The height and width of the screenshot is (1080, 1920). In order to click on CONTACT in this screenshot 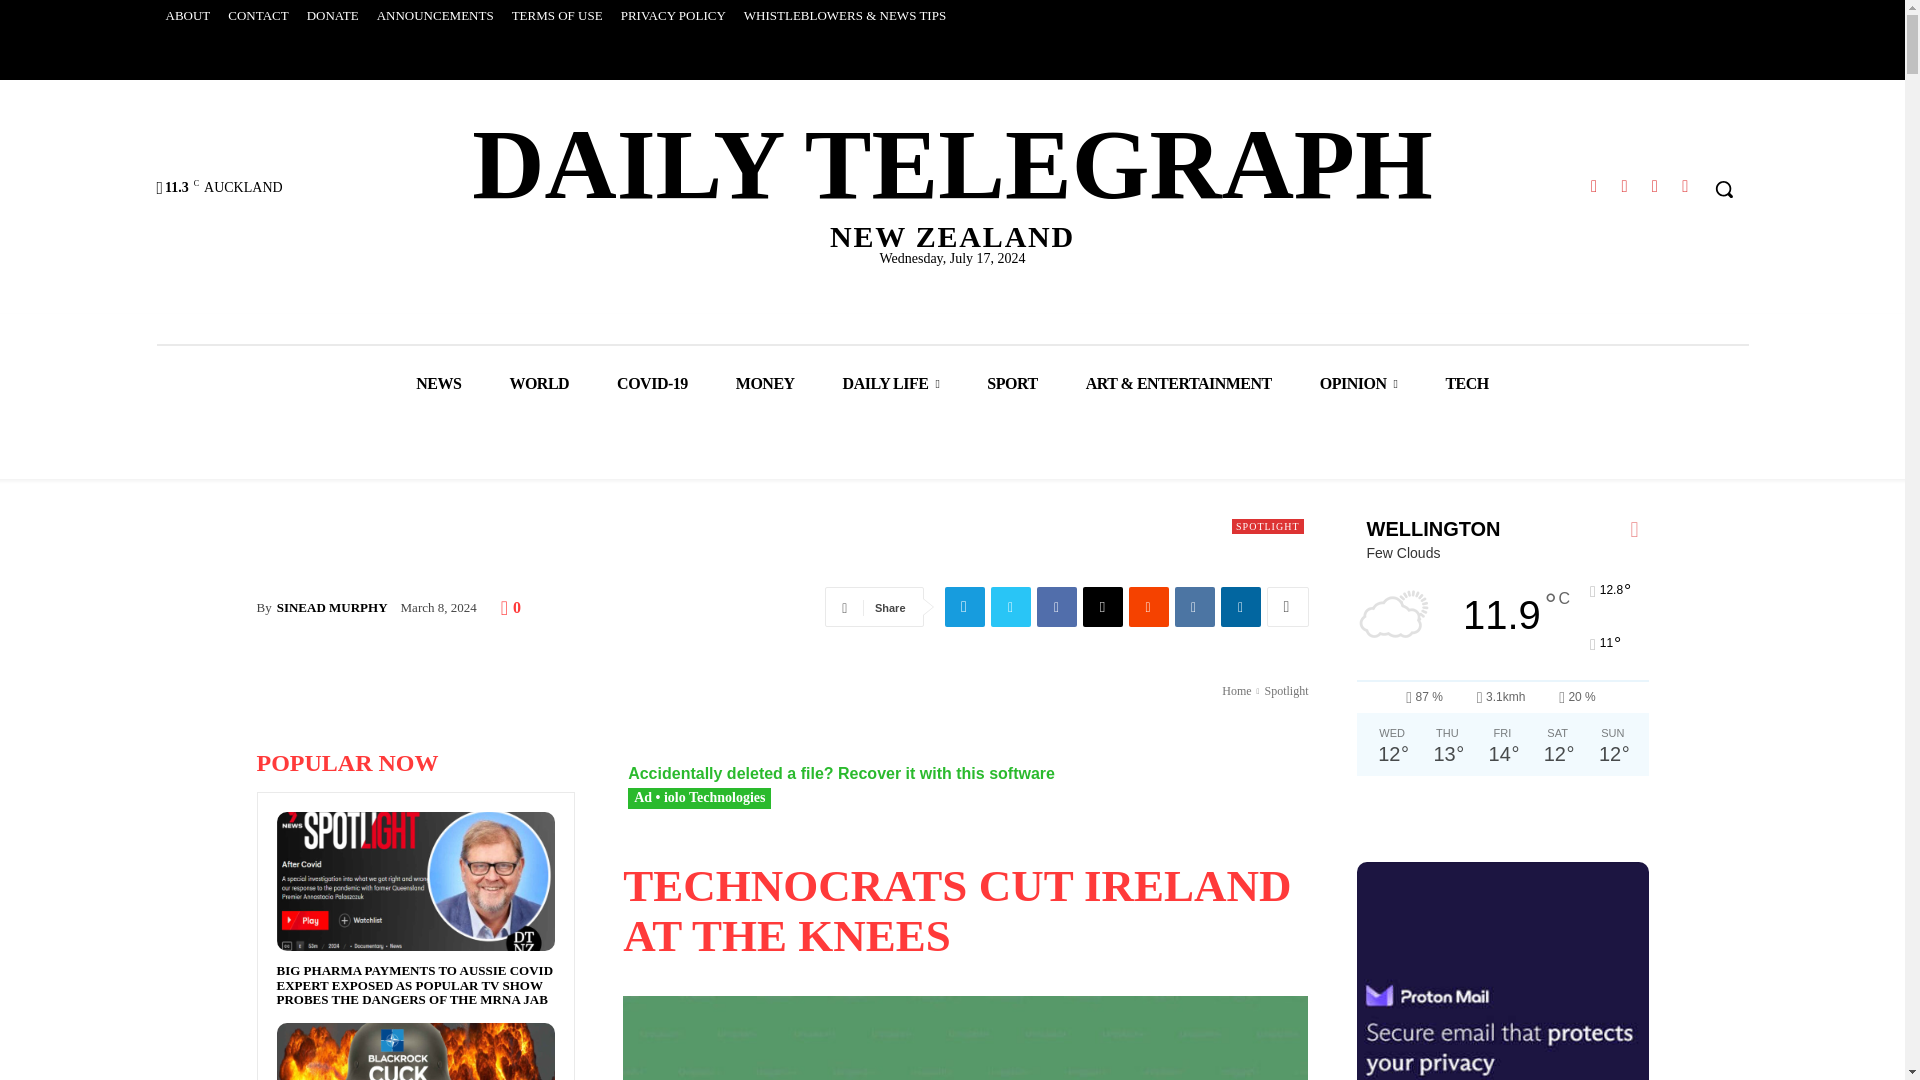, I will do `click(1102, 607)`.